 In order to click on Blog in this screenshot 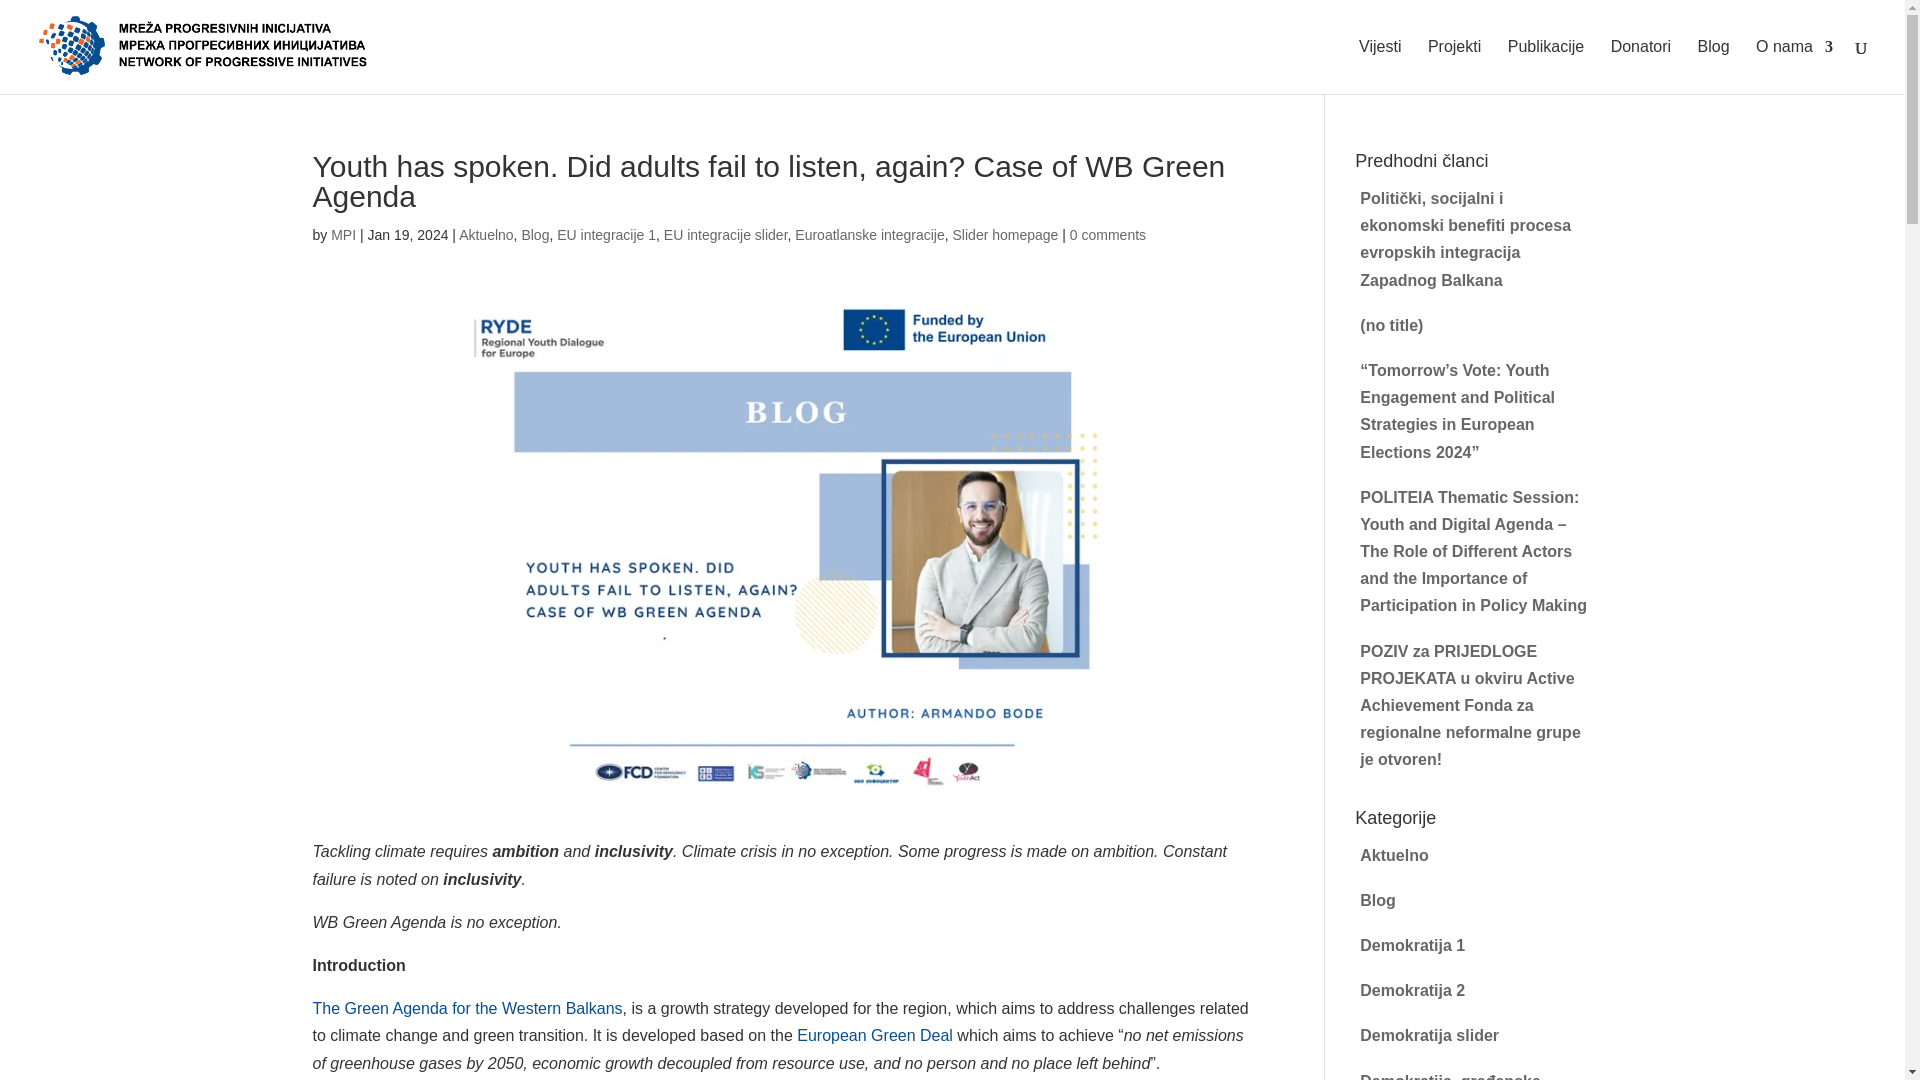, I will do `click(534, 234)`.